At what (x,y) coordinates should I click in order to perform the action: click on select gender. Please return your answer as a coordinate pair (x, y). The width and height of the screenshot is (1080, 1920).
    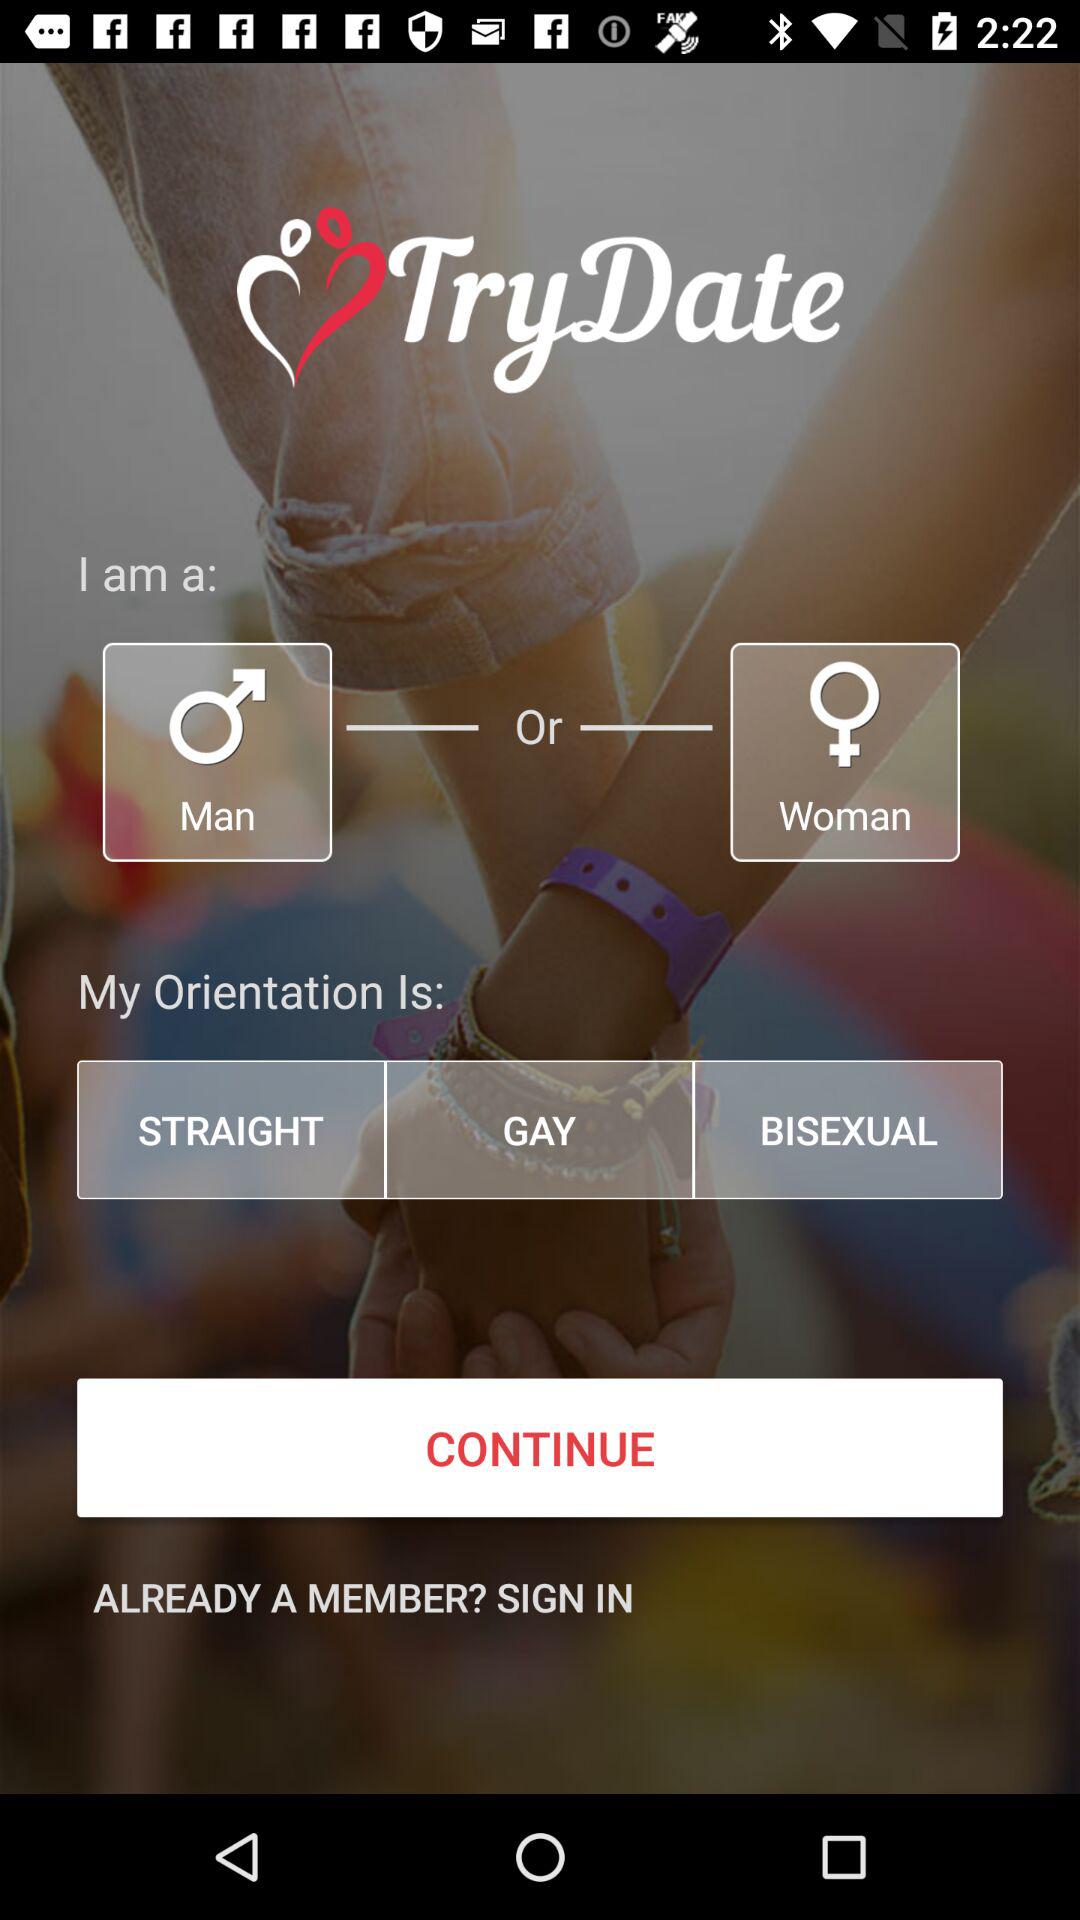
    Looking at the image, I should click on (217, 752).